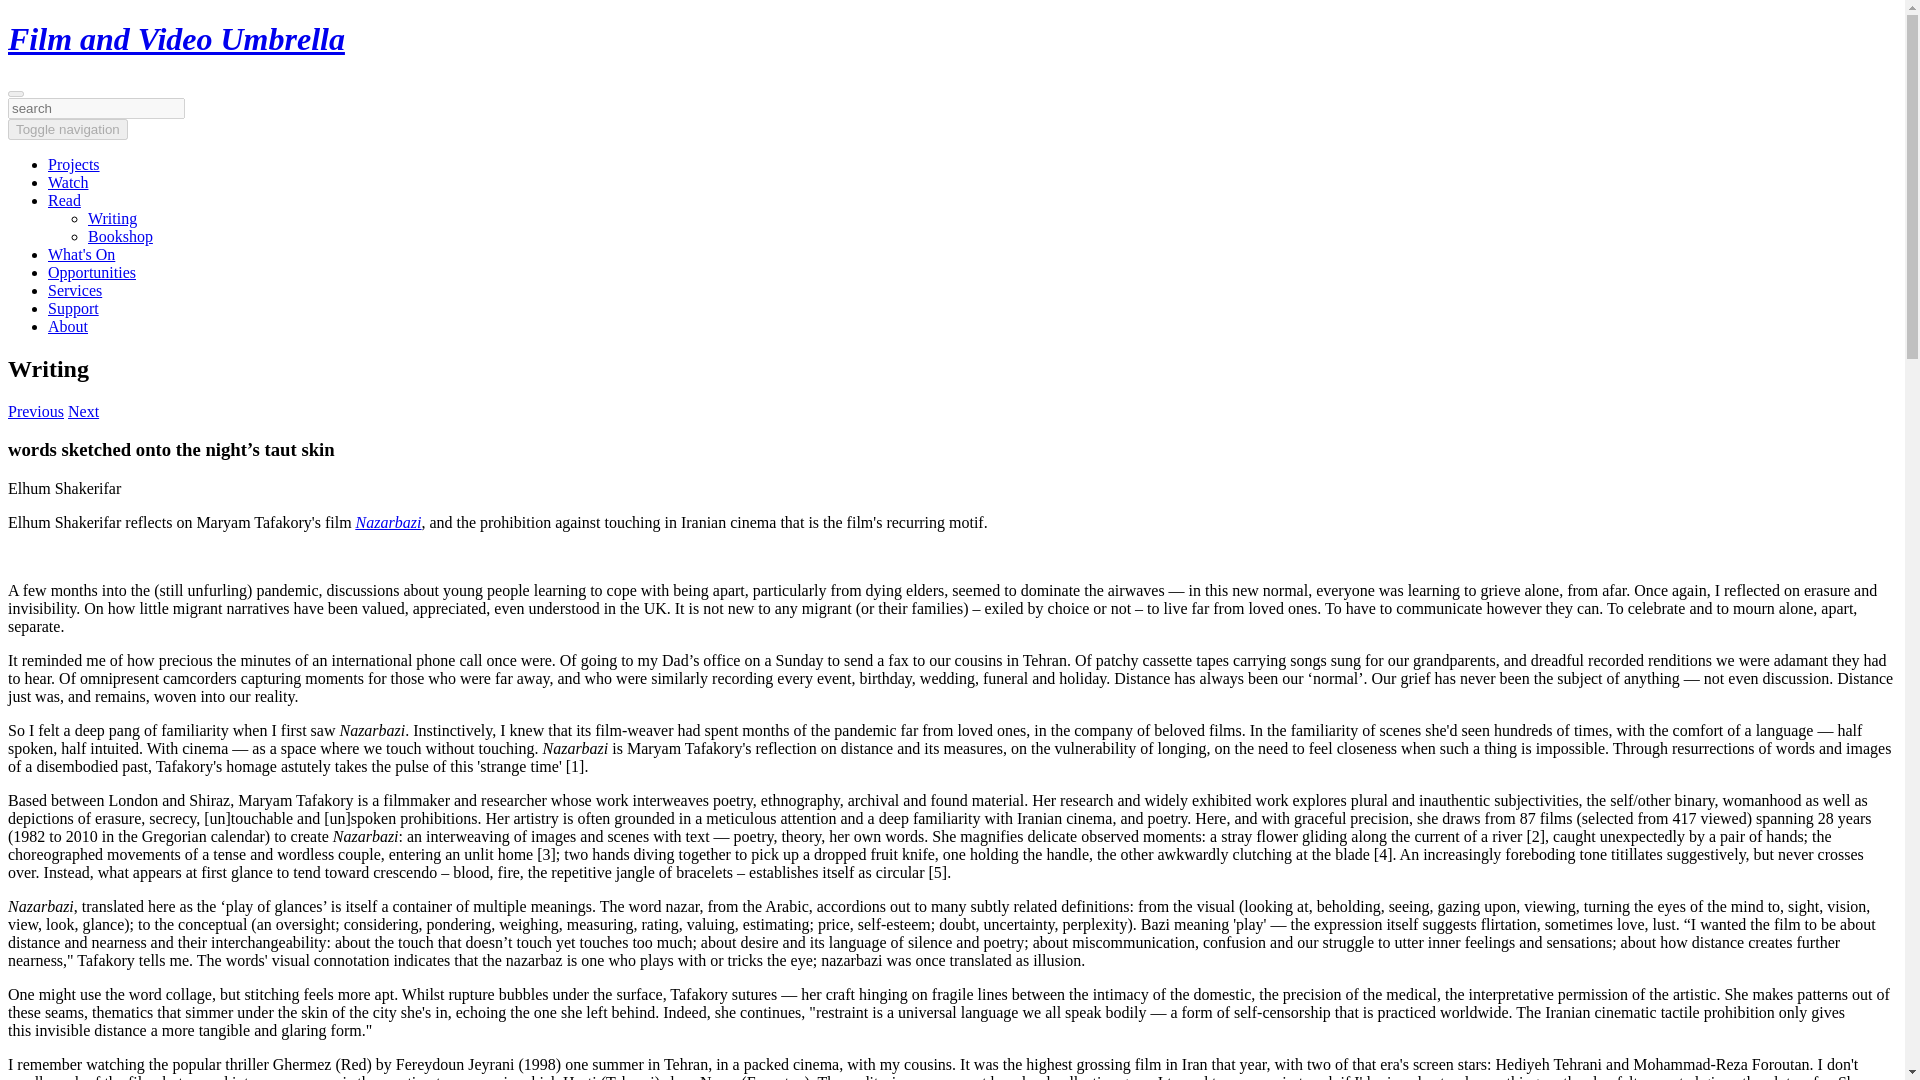 The width and height of the screenshot is (1920, 1080). I want to click on Opportunities, so click(92, 272).